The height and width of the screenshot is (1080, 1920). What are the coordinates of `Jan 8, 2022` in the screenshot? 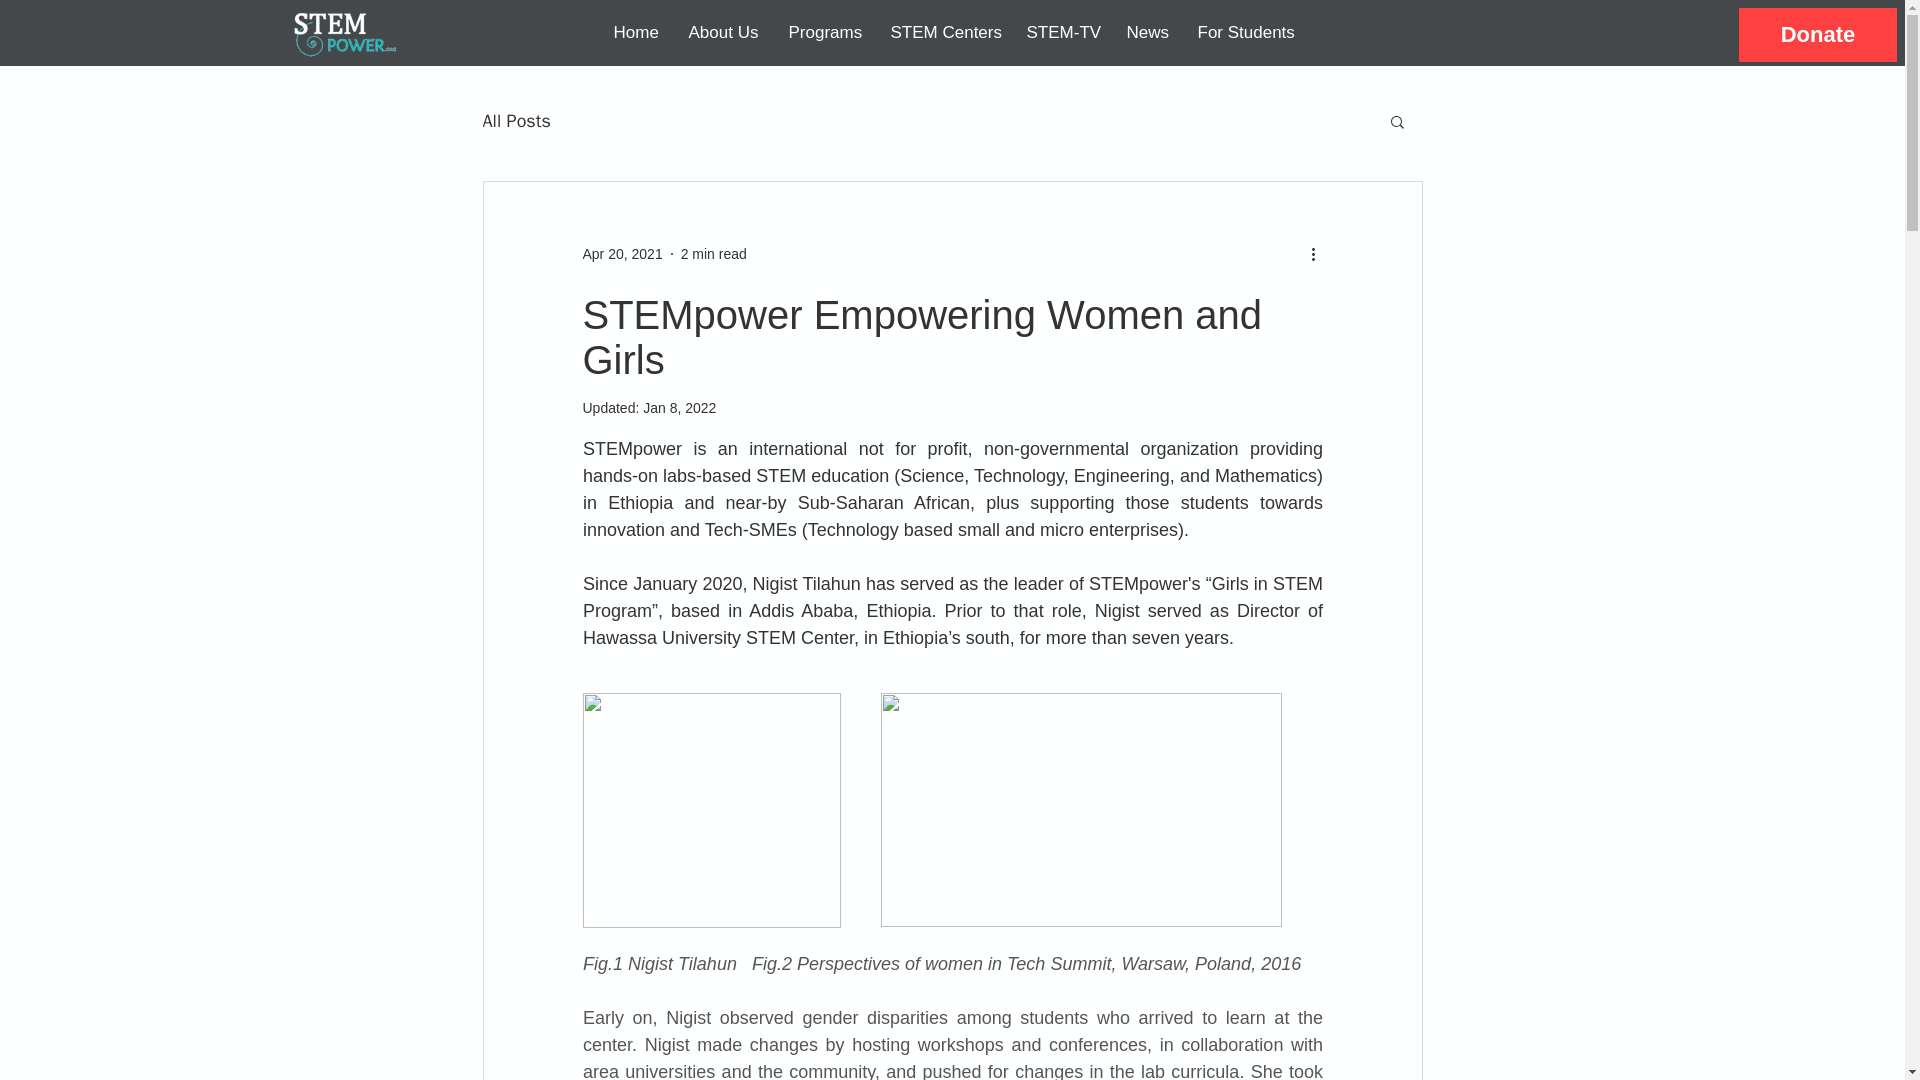 It's located at (680, 407).